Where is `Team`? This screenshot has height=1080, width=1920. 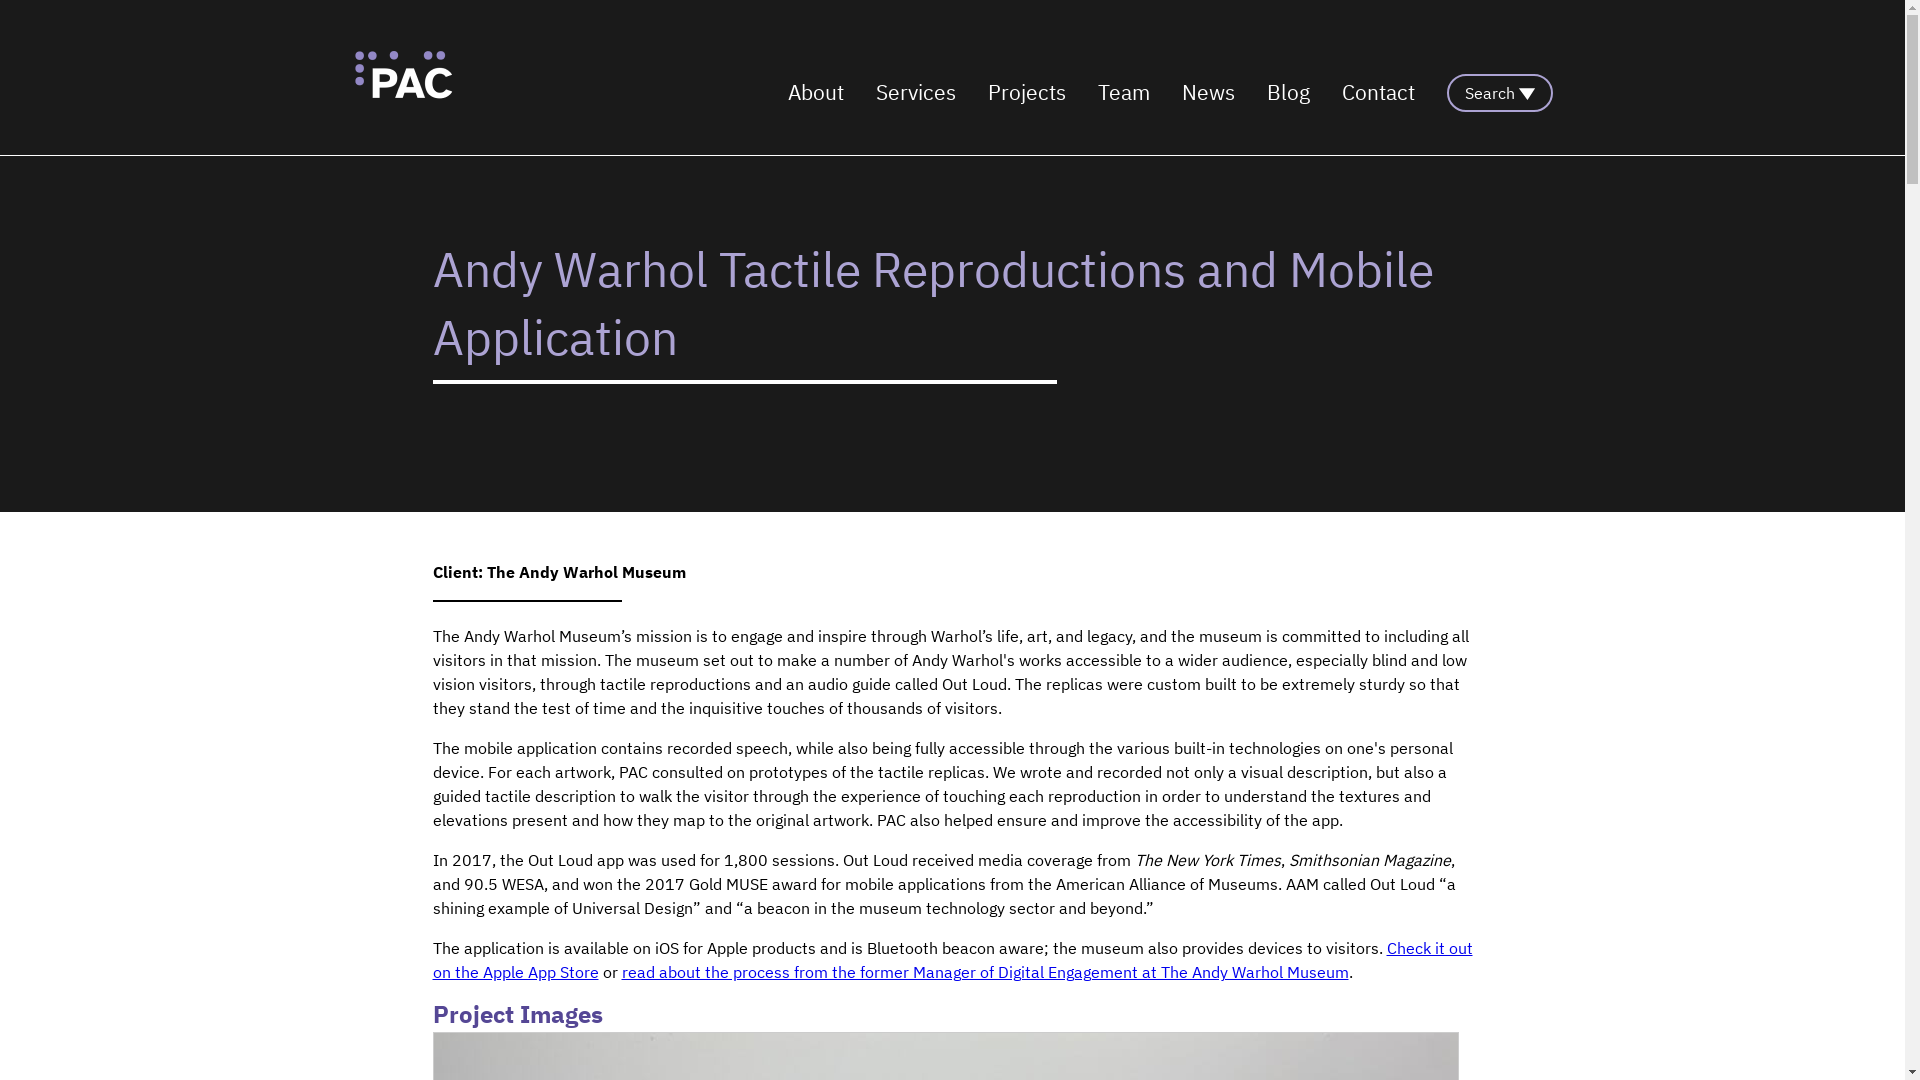
Team is located at coordinates (1124, 92).